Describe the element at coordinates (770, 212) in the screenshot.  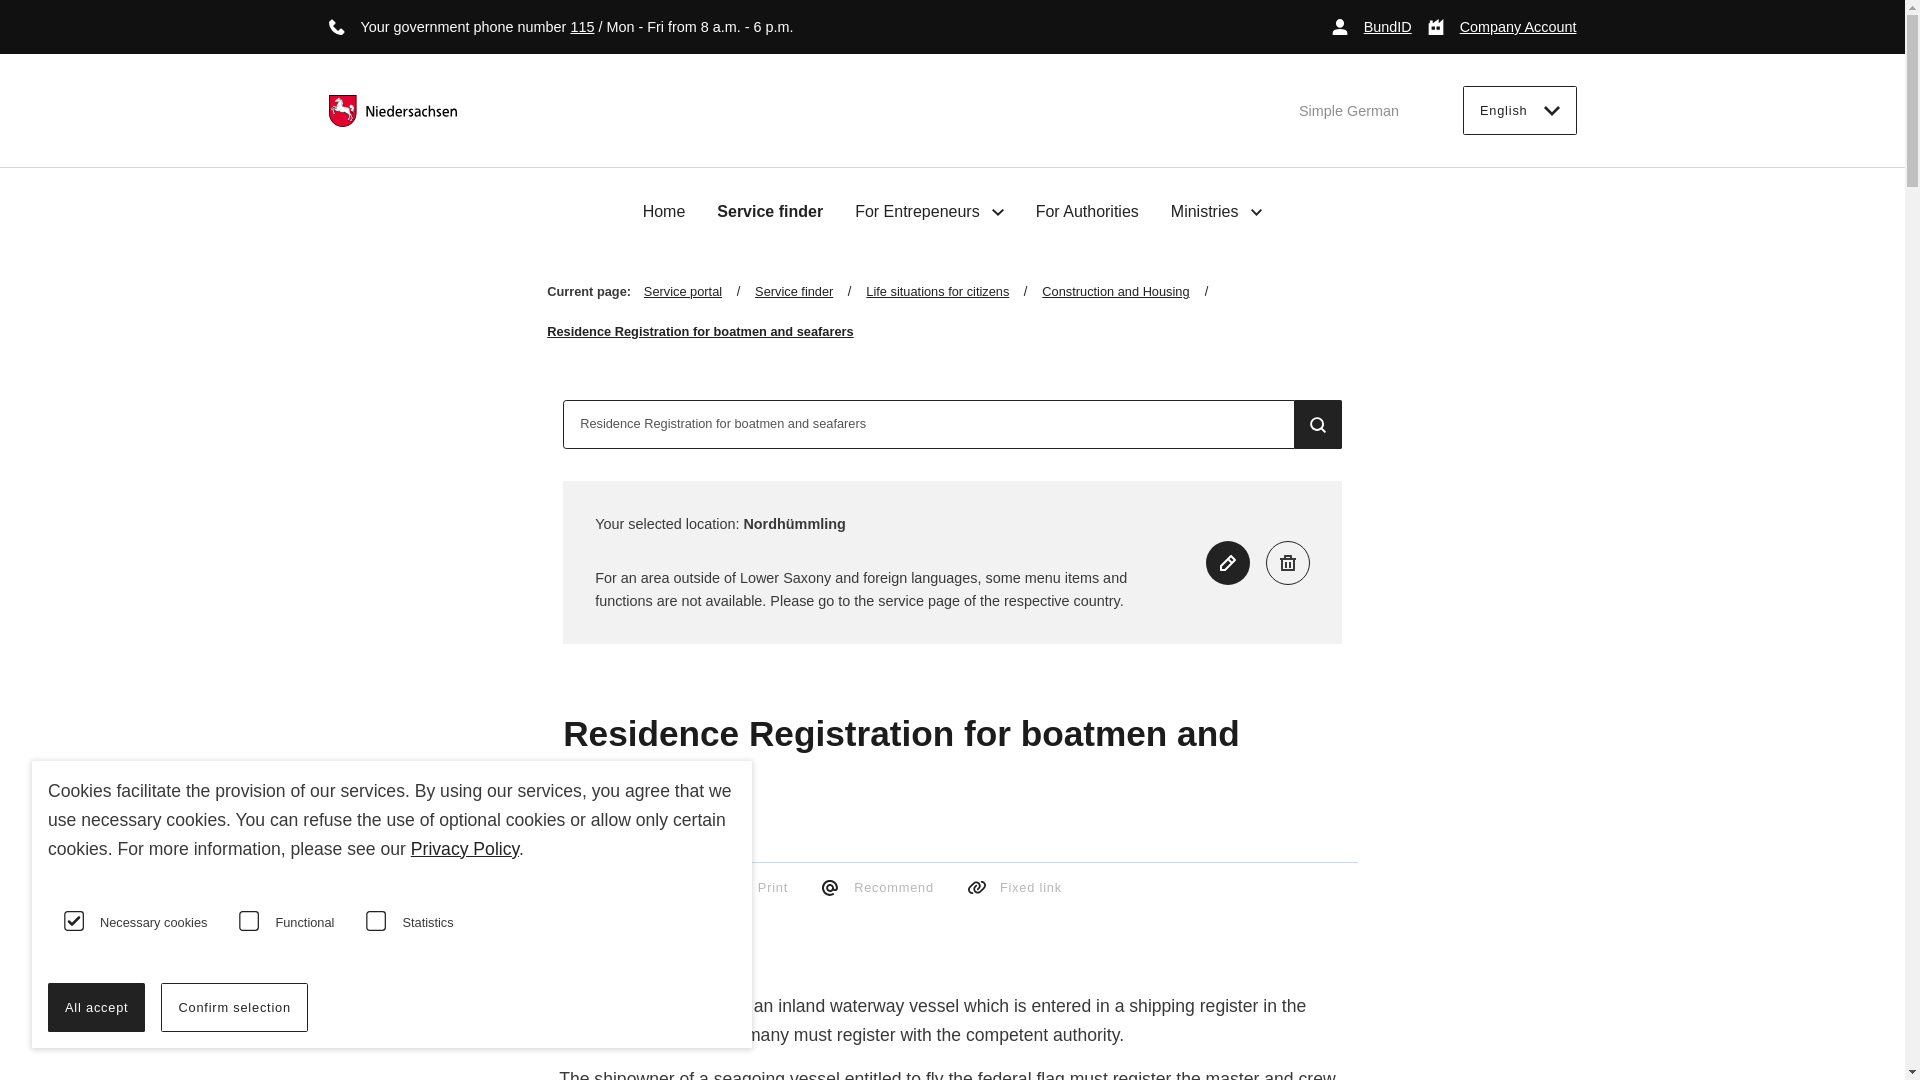
I see `Service finder` at that location.